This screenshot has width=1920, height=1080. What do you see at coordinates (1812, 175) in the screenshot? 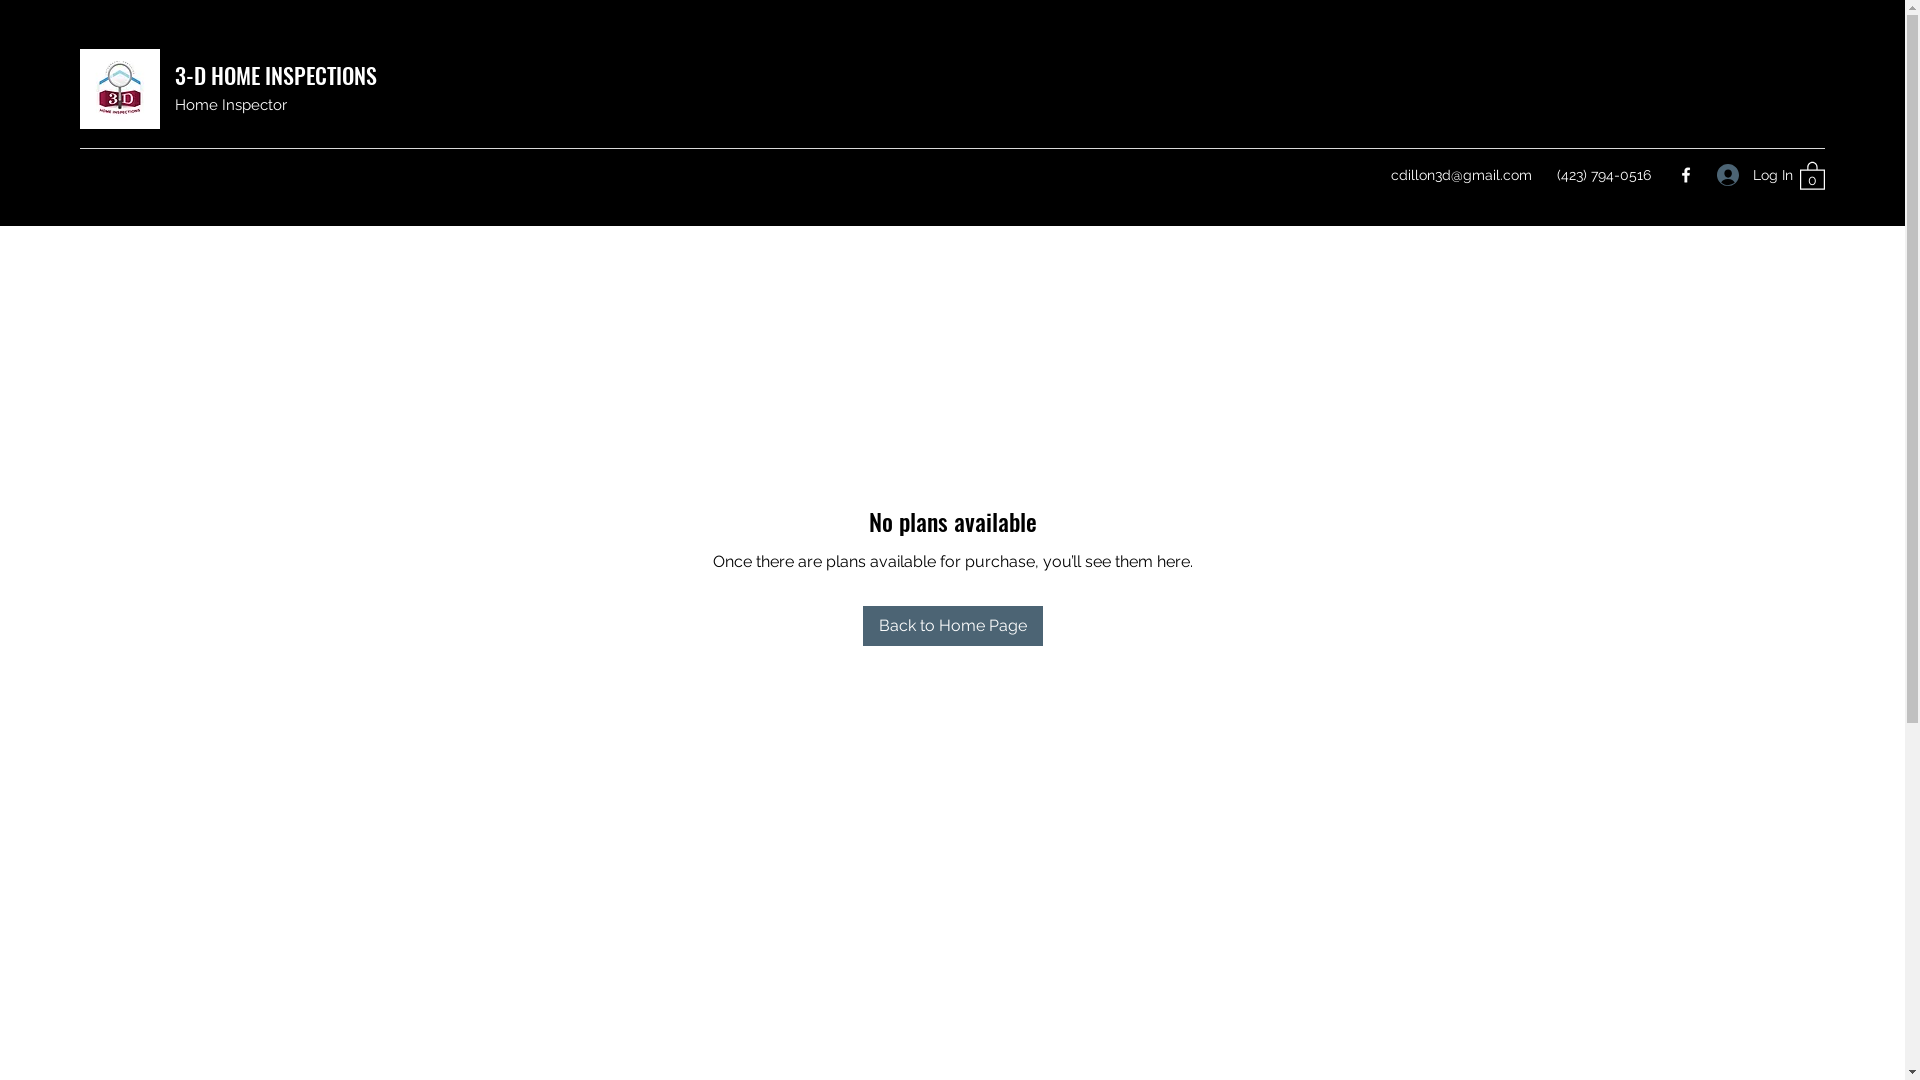
I see `0` at bounding box center [1812, 175].